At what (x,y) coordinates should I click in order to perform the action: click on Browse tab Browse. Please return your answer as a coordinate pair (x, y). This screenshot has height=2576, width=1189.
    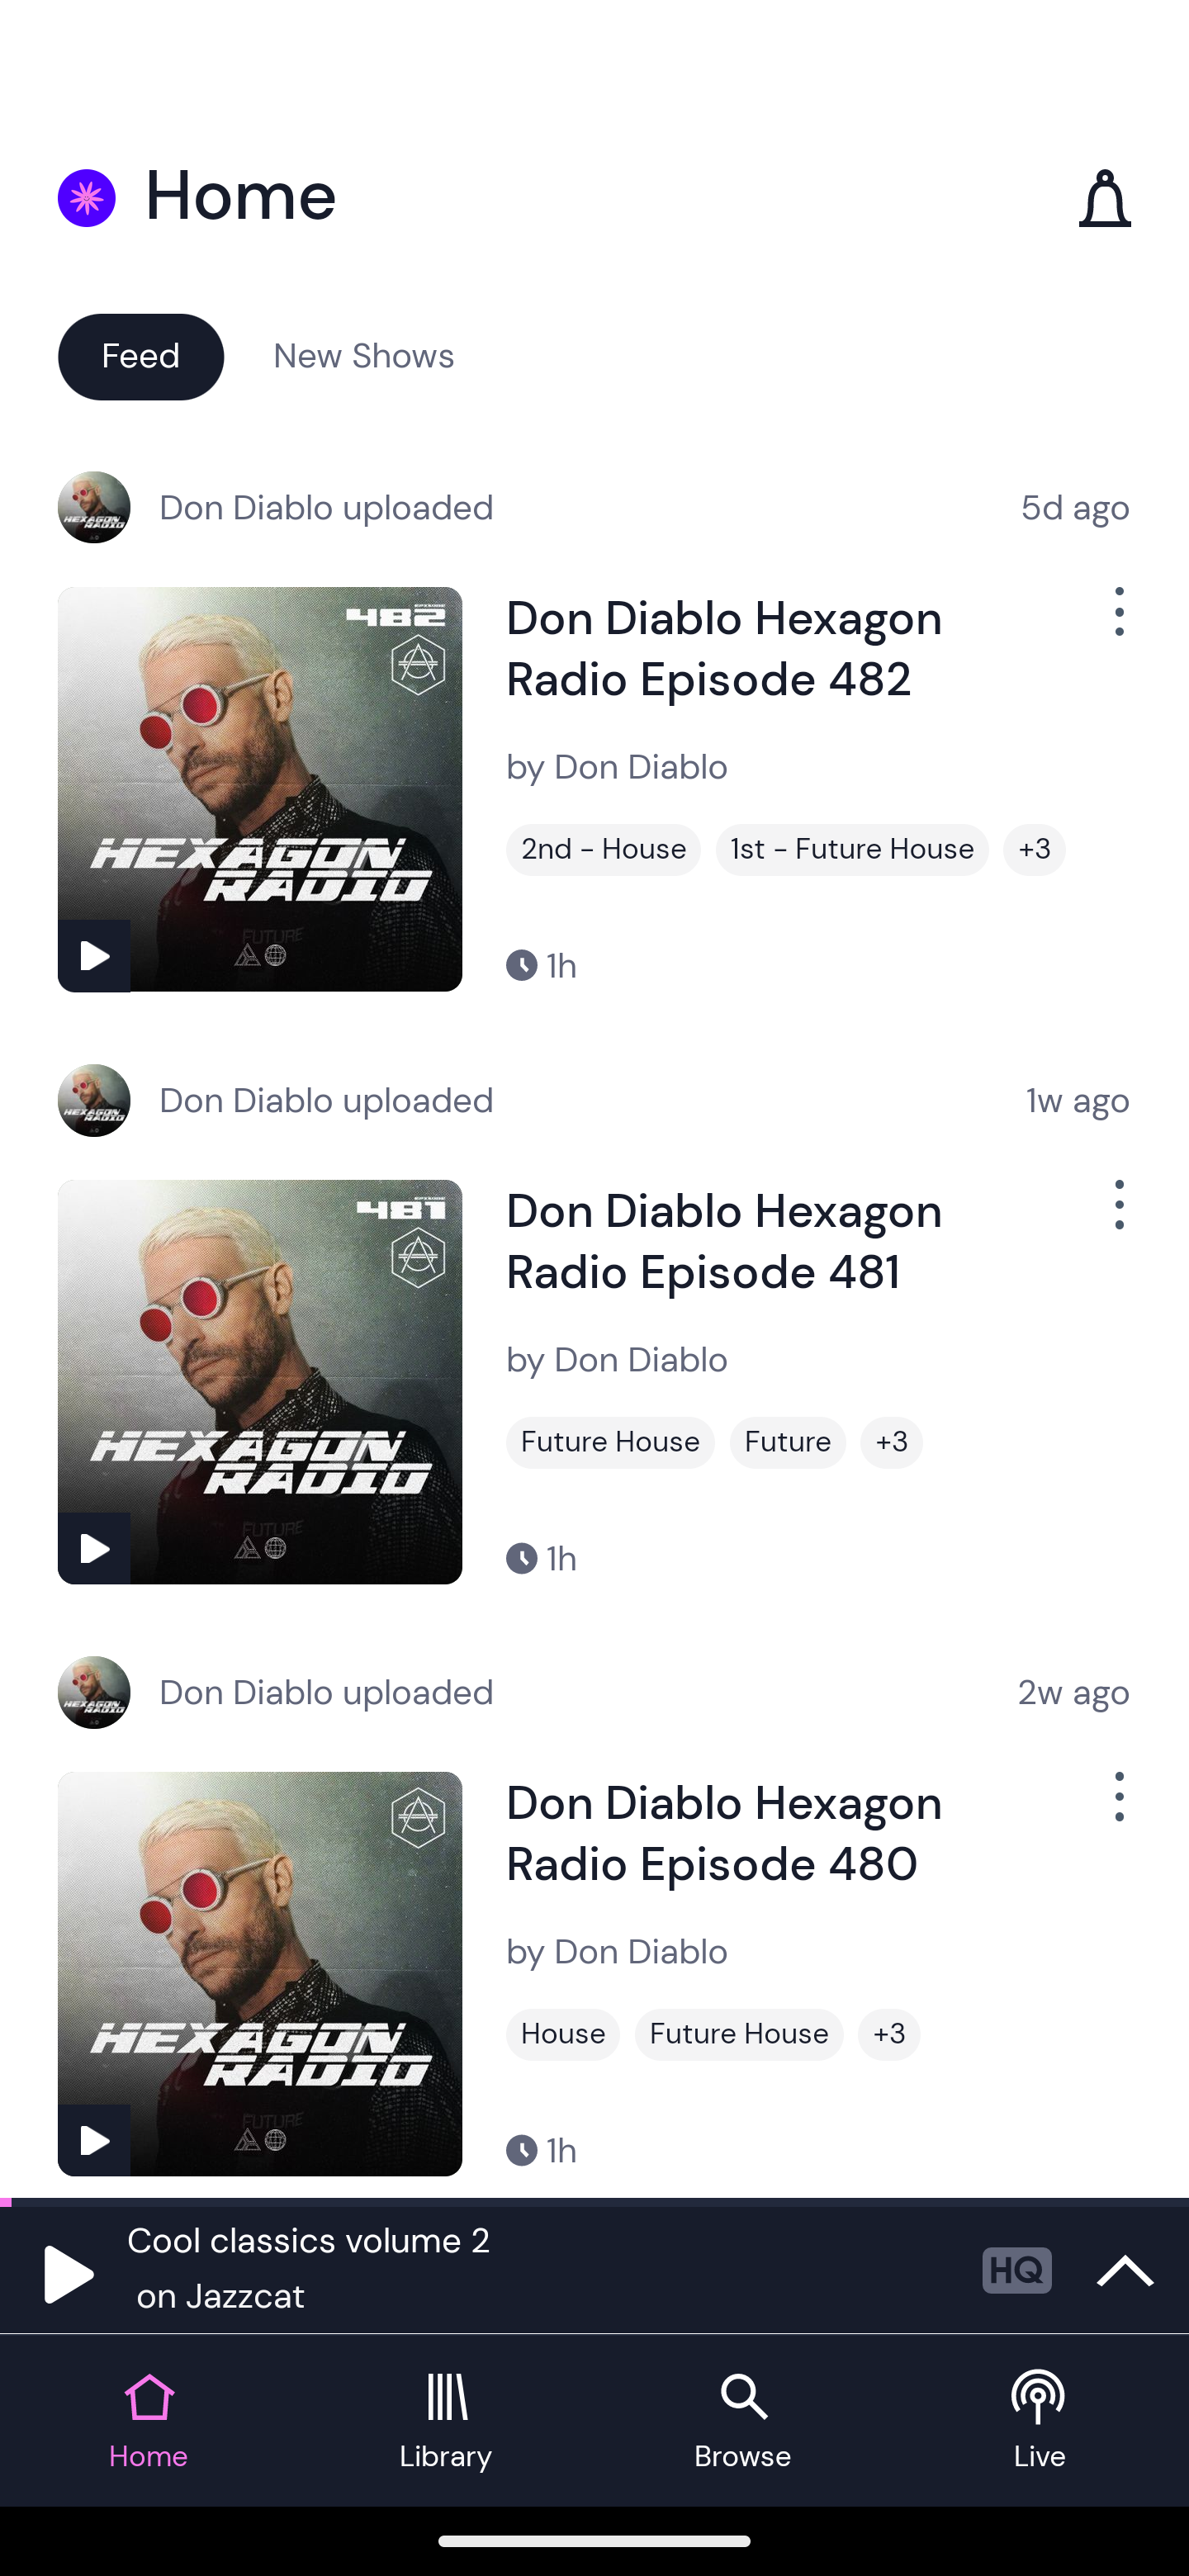
    Looking at the image, I should click on (743, 2421).